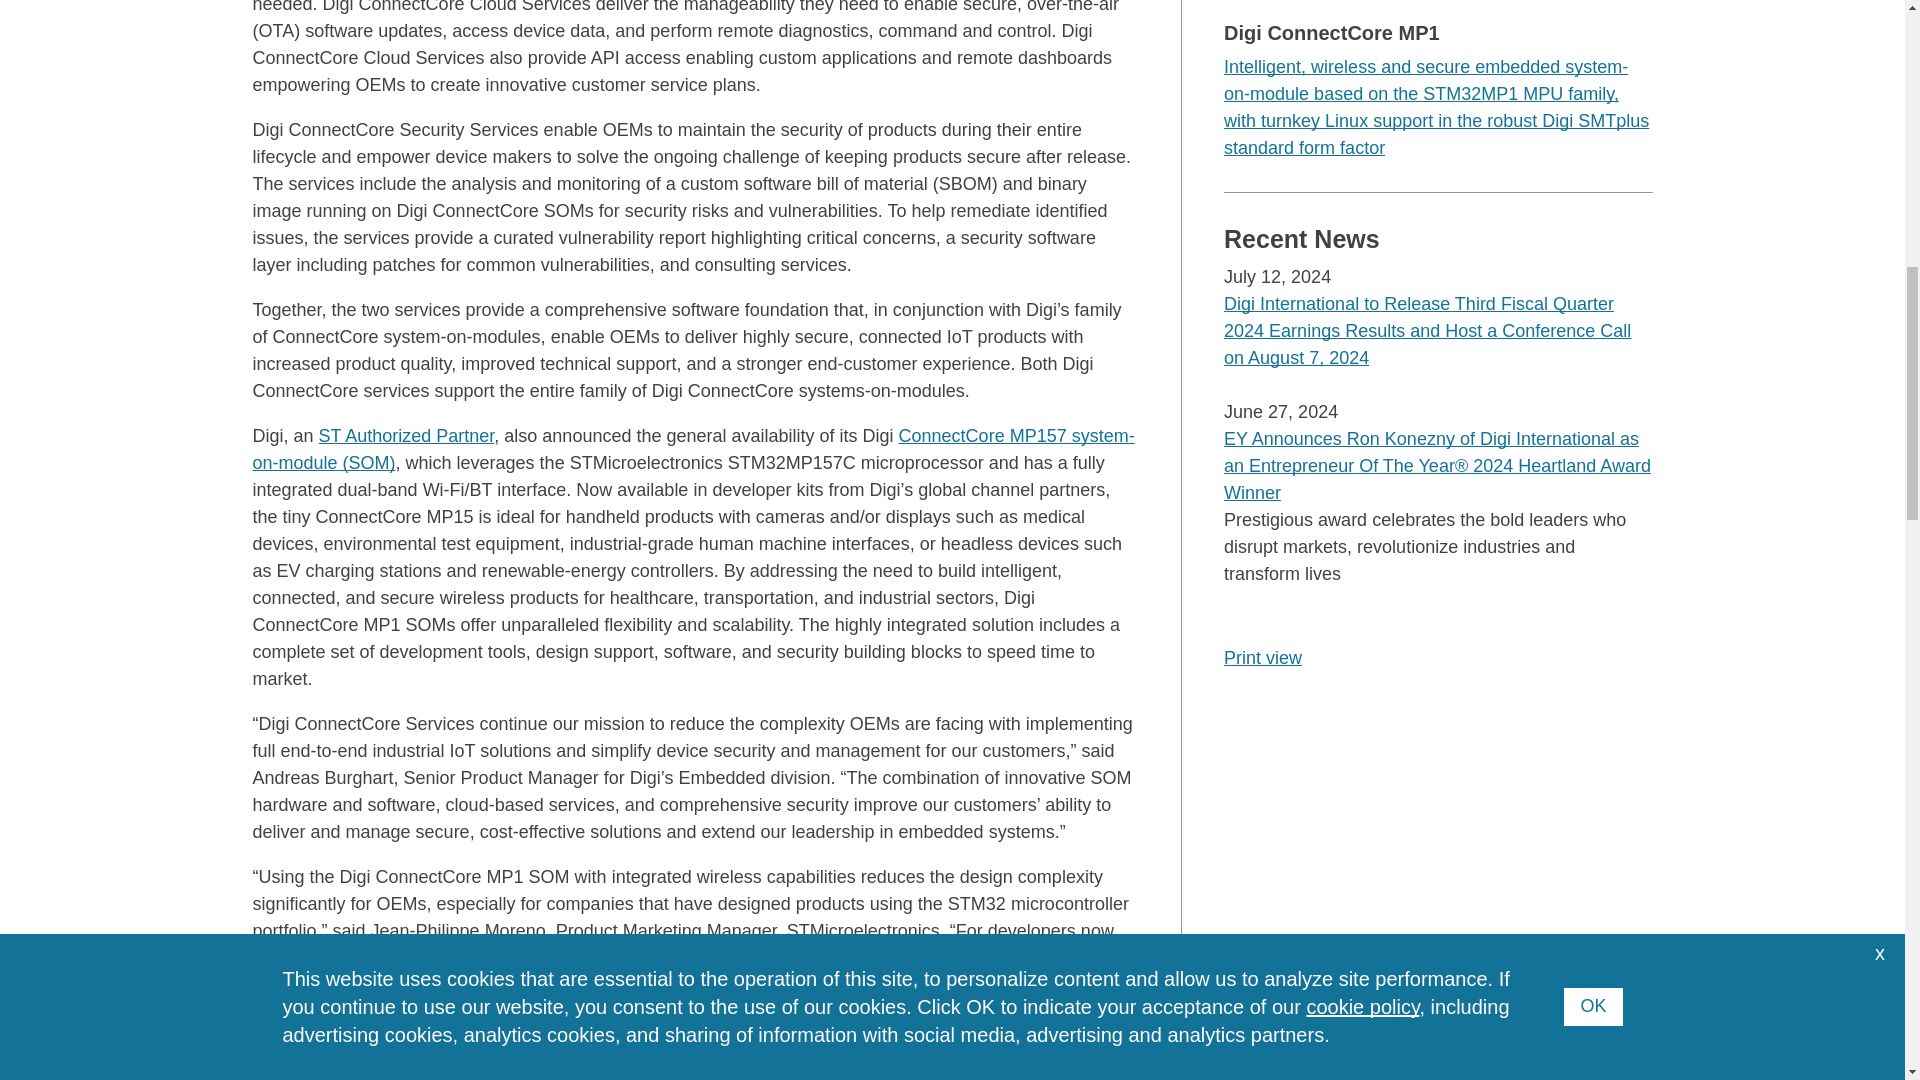  Describe the element at coordinates (1262, 658) in the screenshot. I see `Printable View` at that location.